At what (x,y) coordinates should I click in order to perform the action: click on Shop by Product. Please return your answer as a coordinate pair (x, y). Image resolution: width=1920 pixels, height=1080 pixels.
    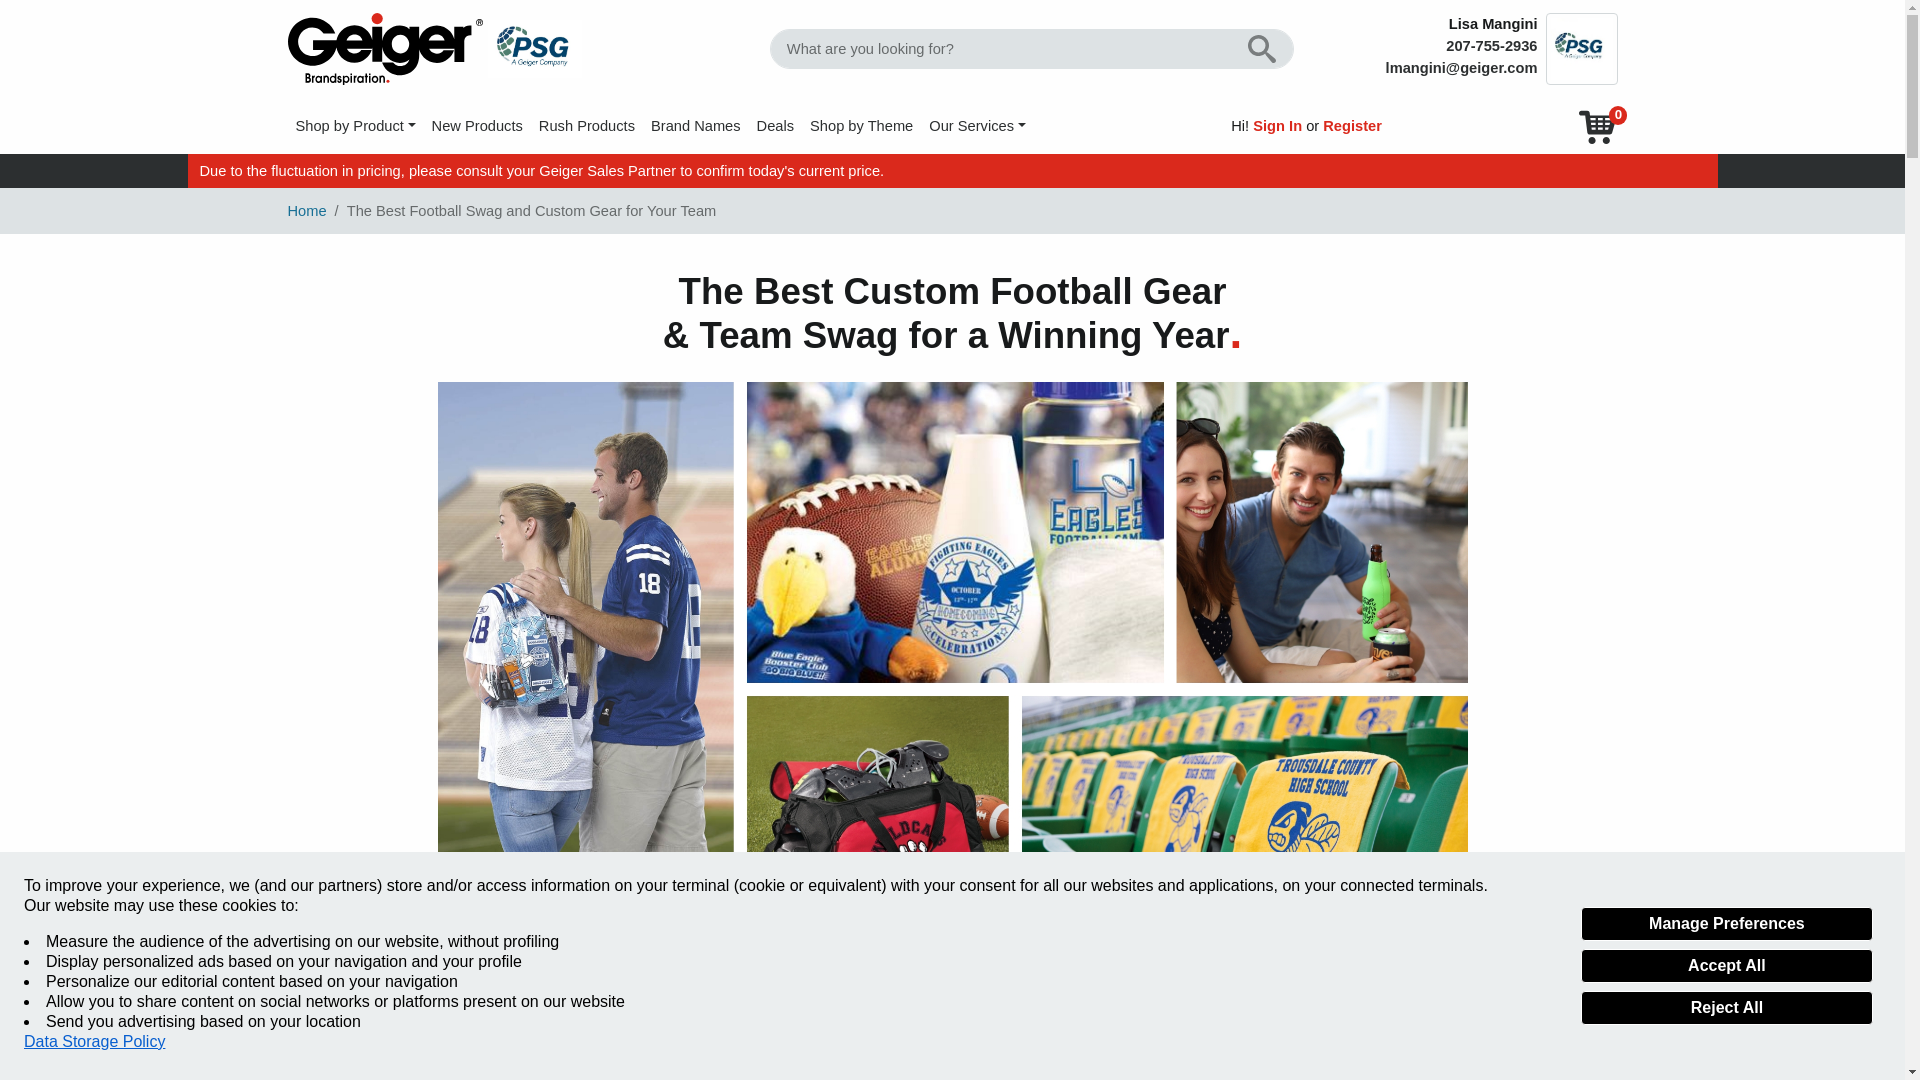
    Looking at the image, I should click on (356, 125).